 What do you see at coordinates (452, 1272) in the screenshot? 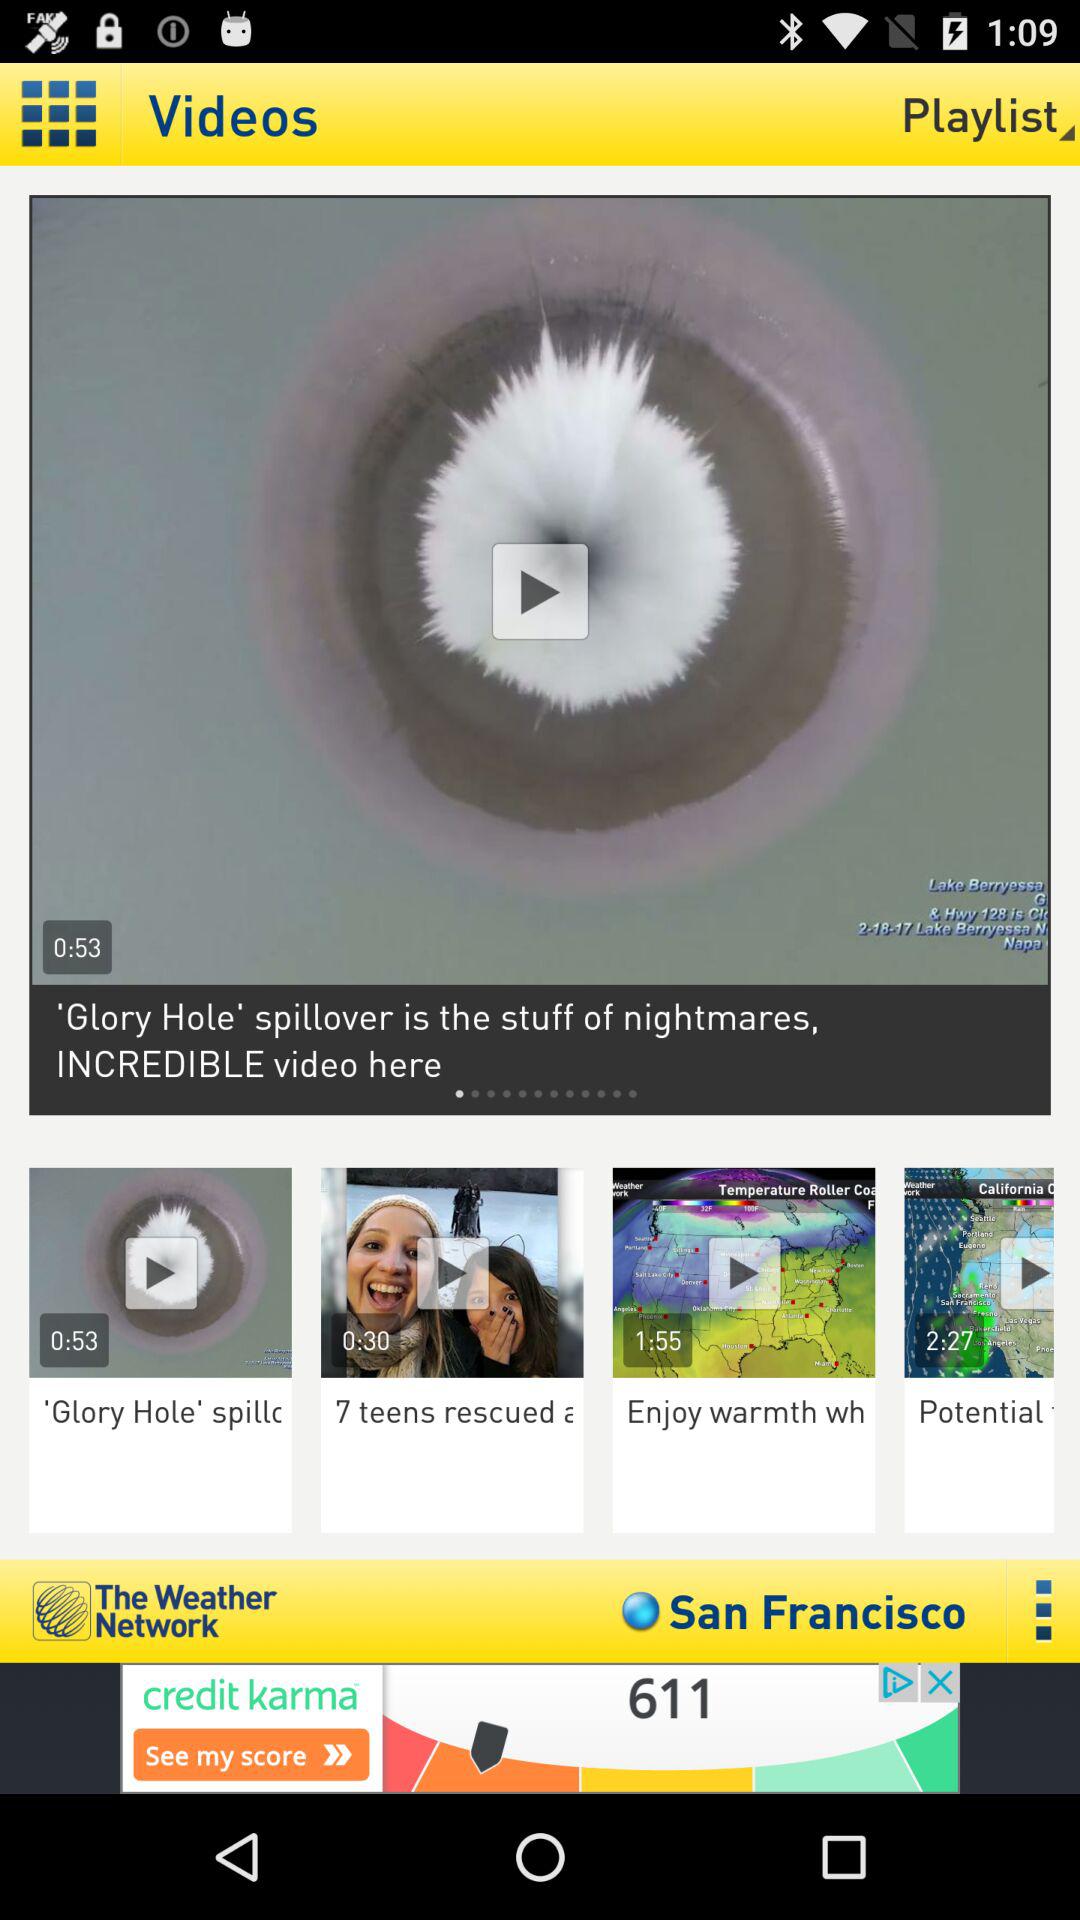
I see `watch the video` at bounding box center [452, 1272].